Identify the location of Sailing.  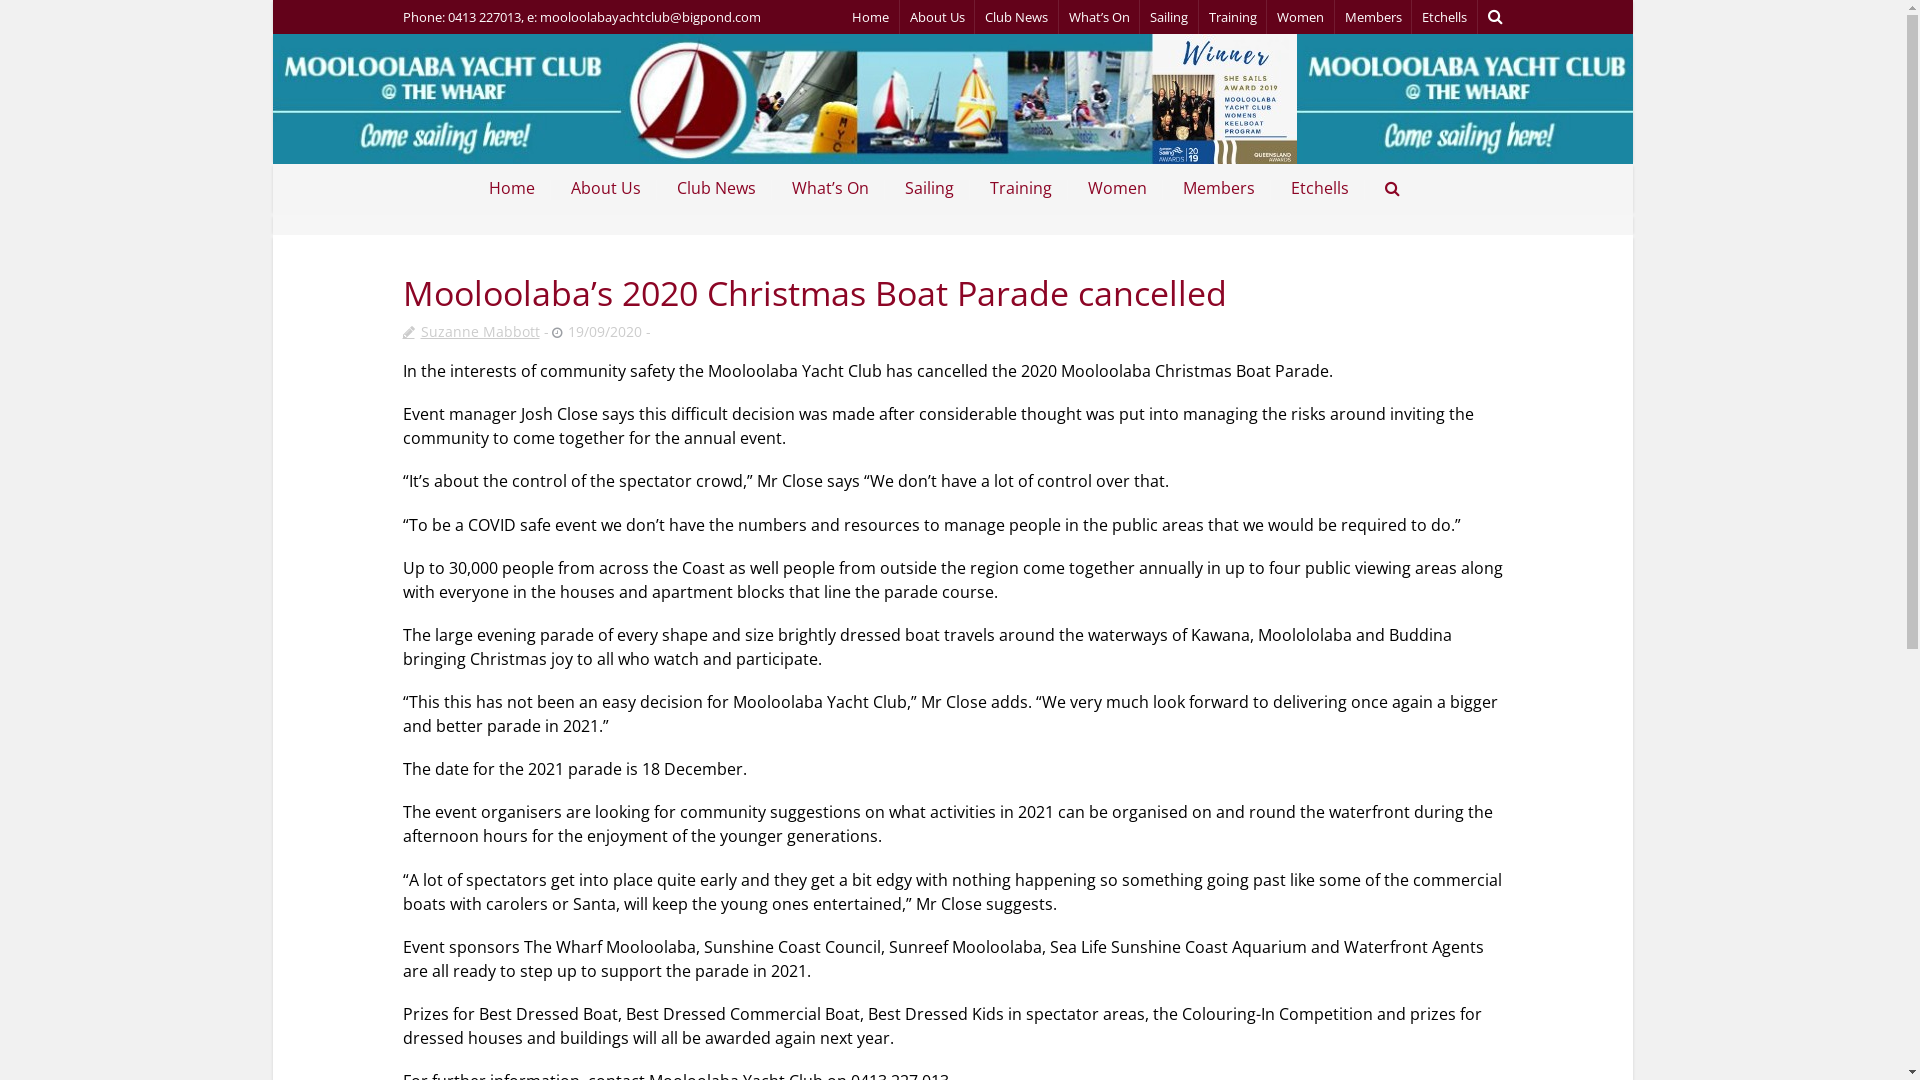
(938, 190).